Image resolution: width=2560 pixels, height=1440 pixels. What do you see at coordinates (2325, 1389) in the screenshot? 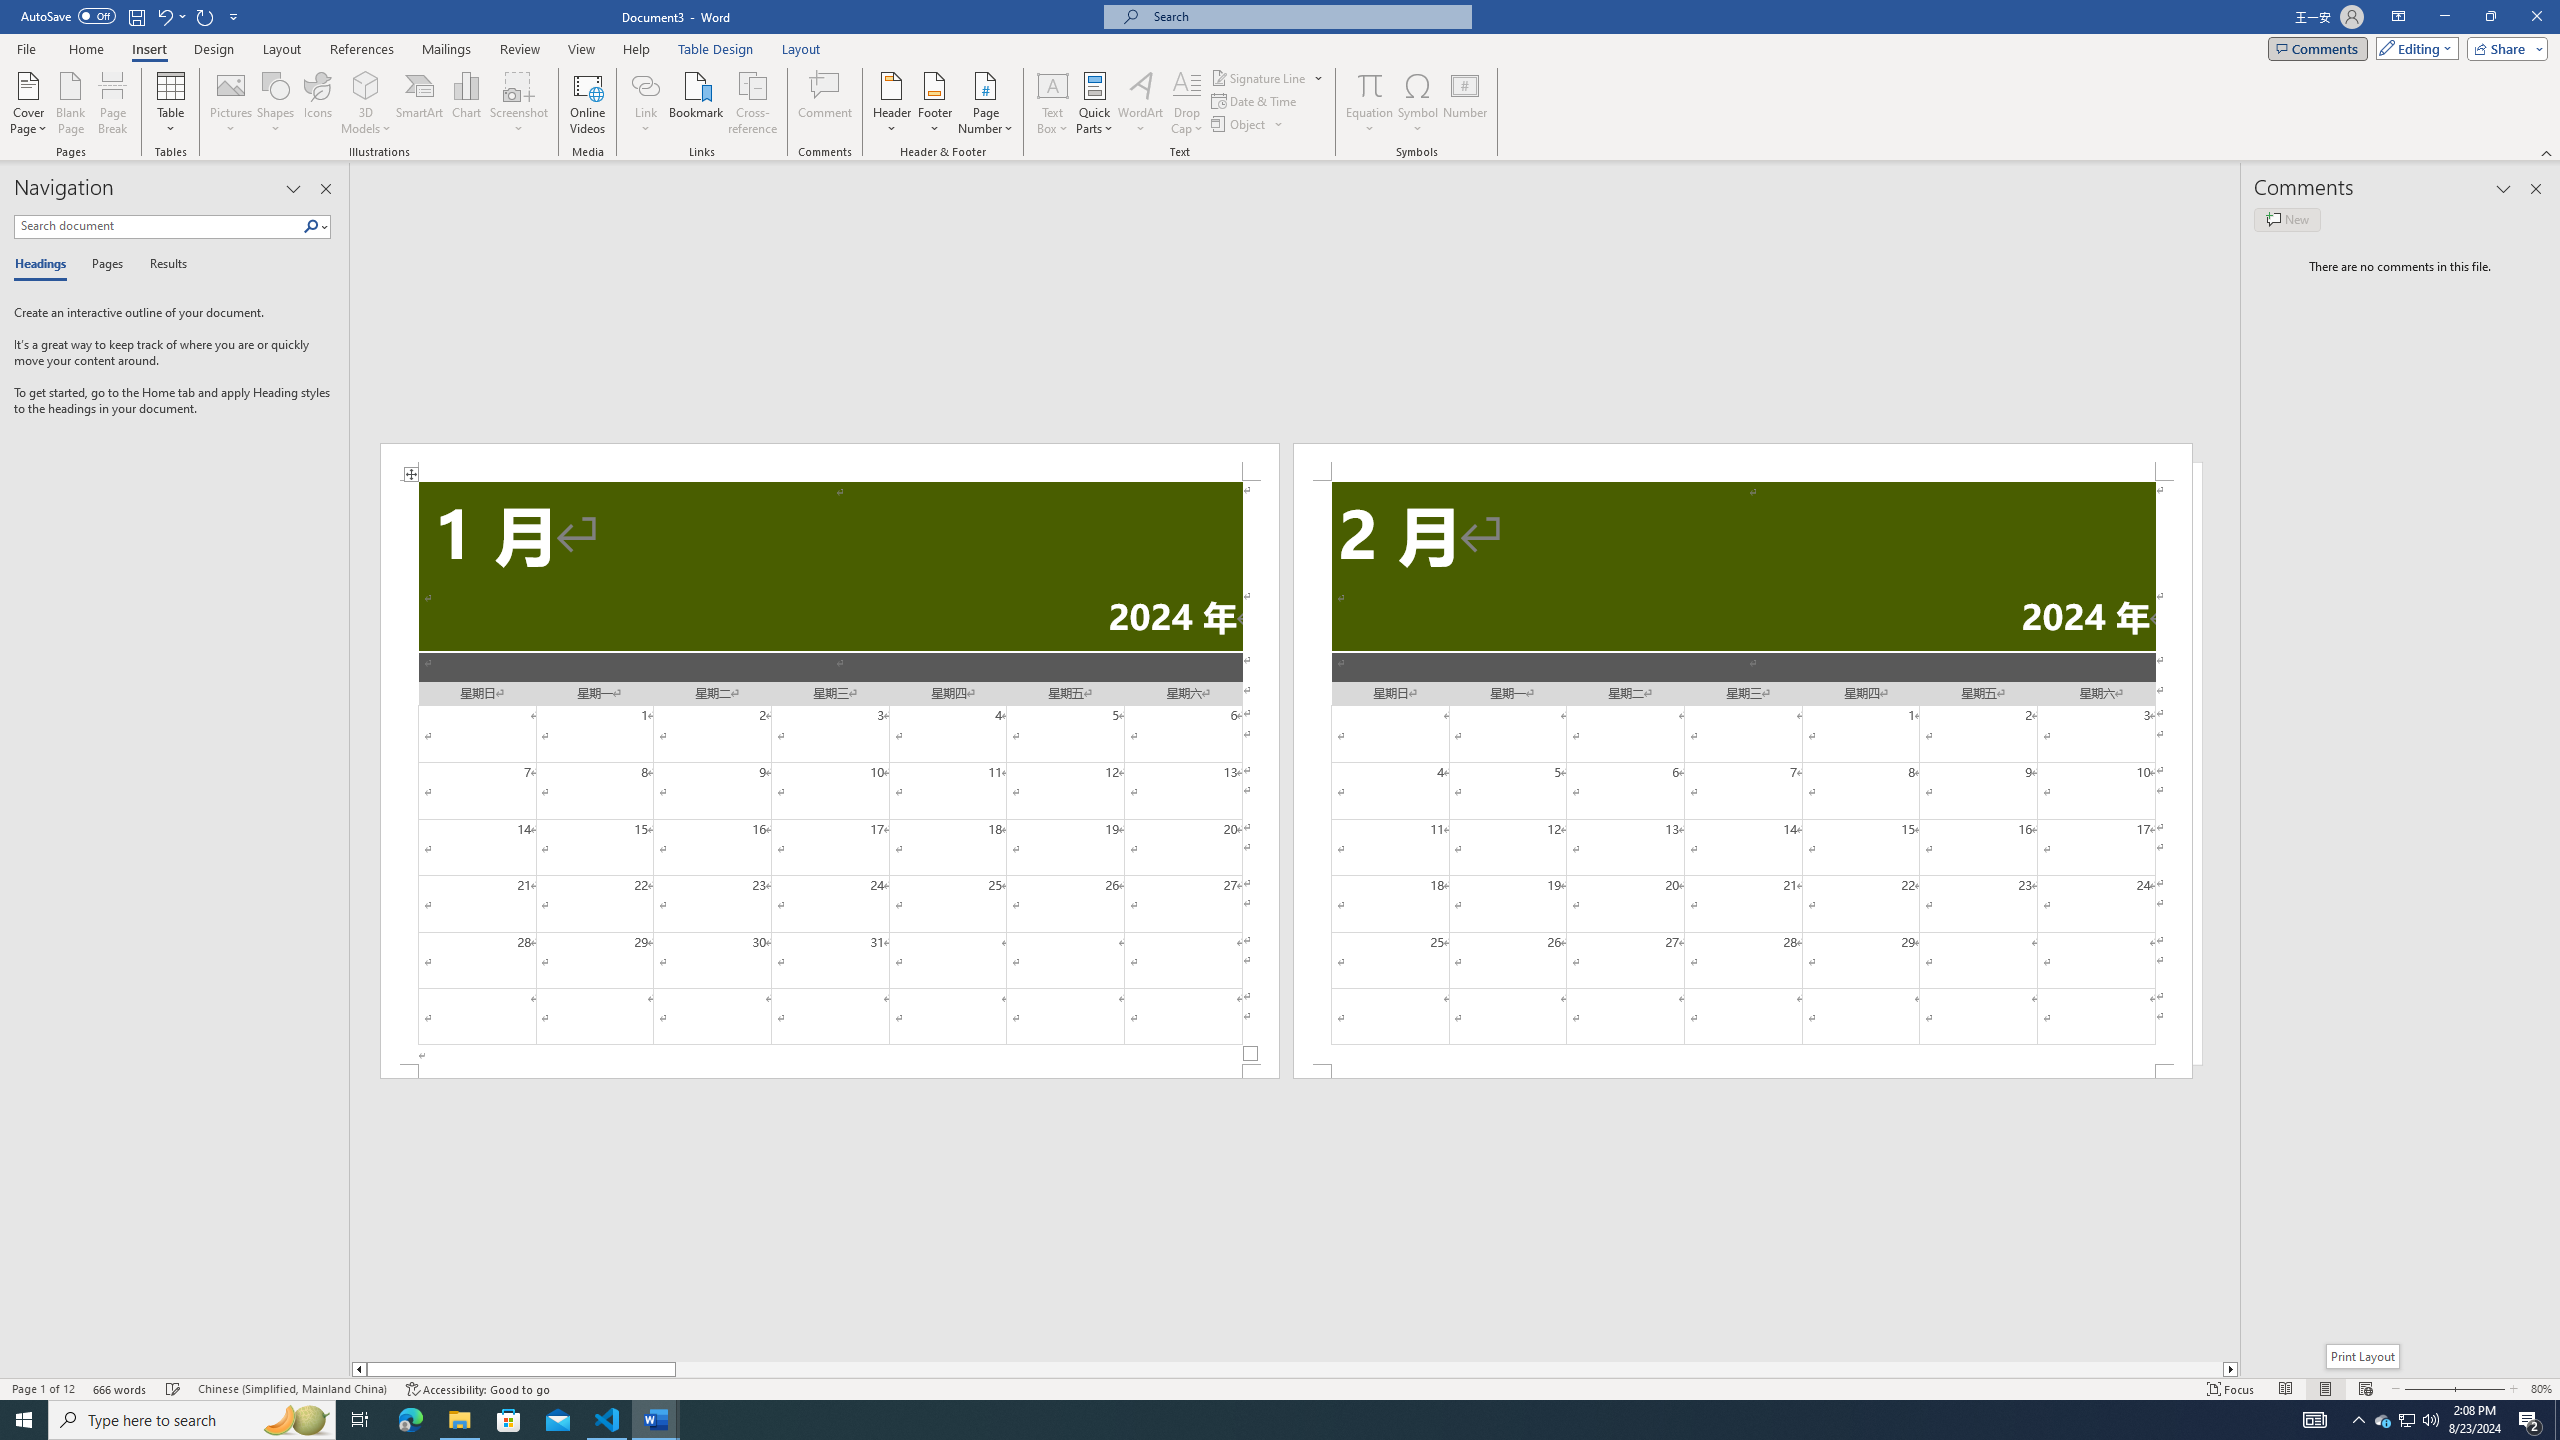
I see `Print Layout` at bounding box center [2325, 1389].